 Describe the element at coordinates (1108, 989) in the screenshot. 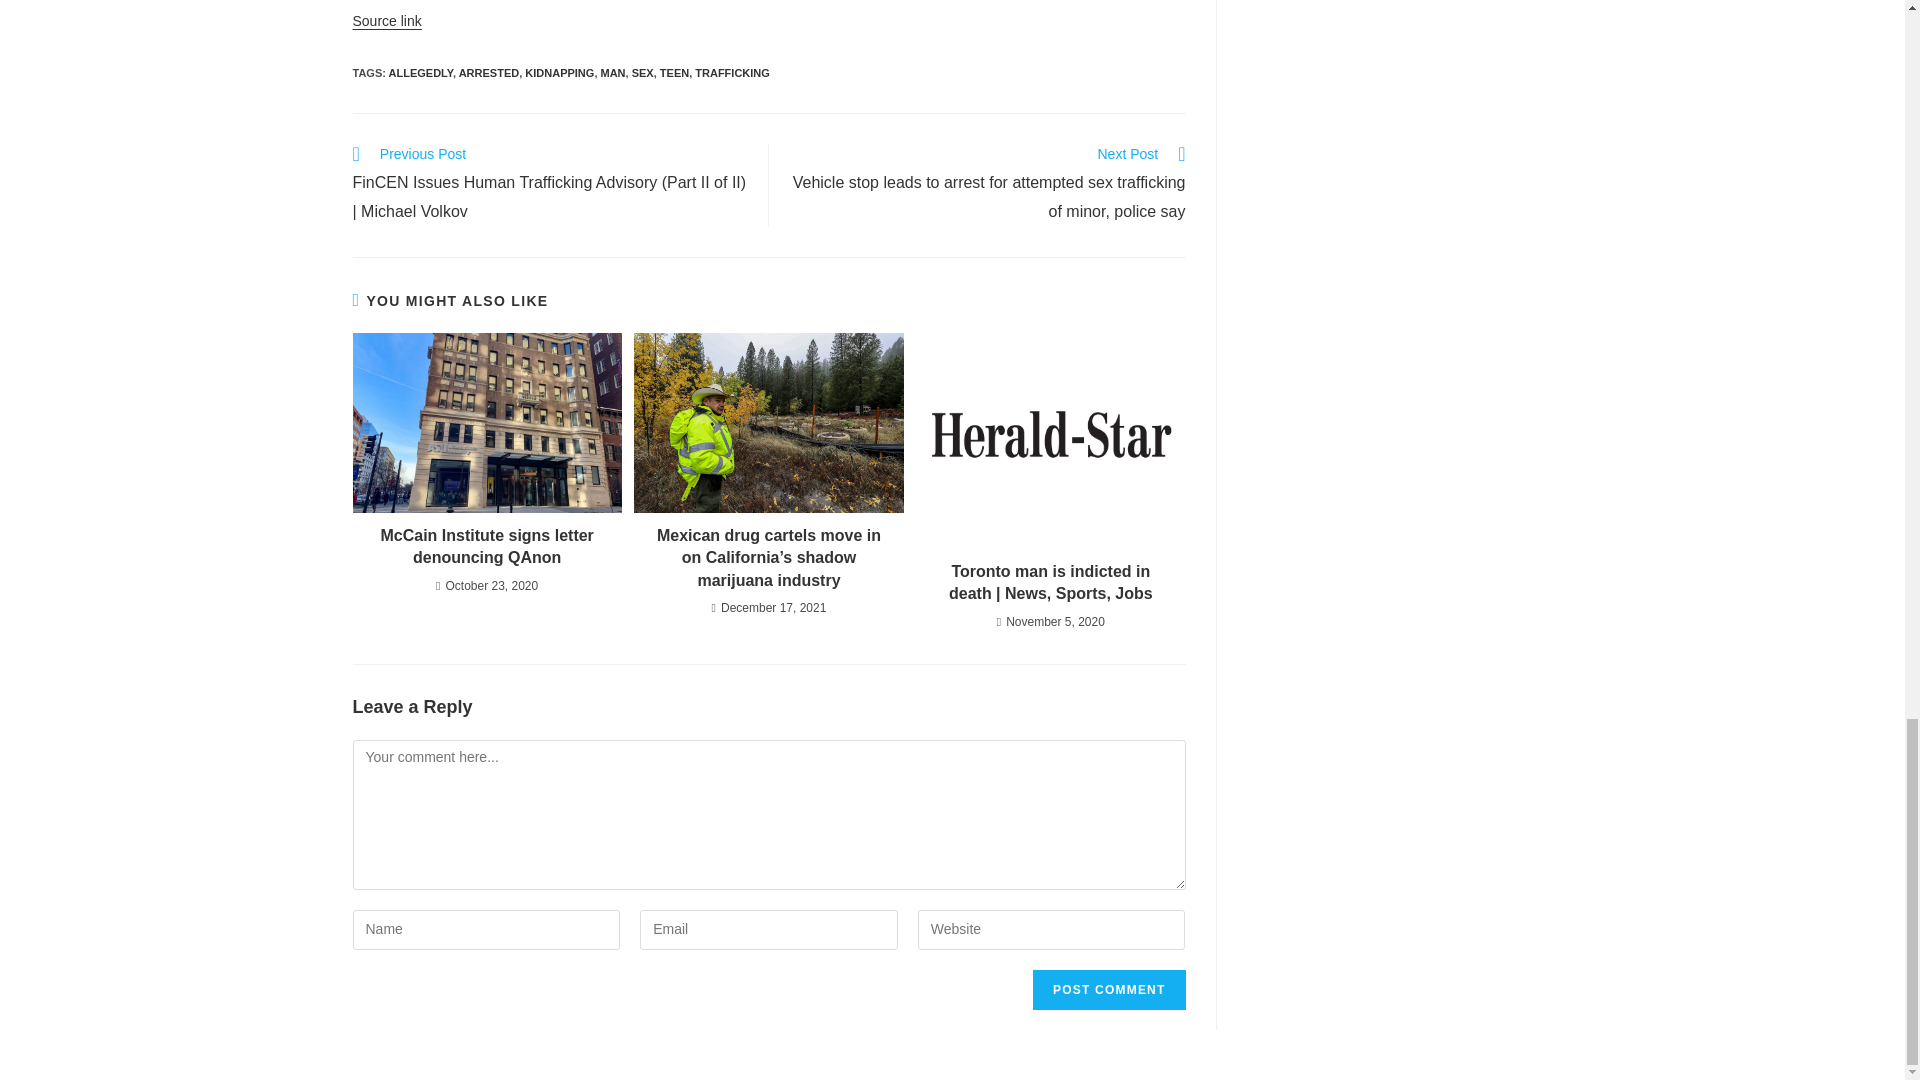

I see `Post Comment` at that location.